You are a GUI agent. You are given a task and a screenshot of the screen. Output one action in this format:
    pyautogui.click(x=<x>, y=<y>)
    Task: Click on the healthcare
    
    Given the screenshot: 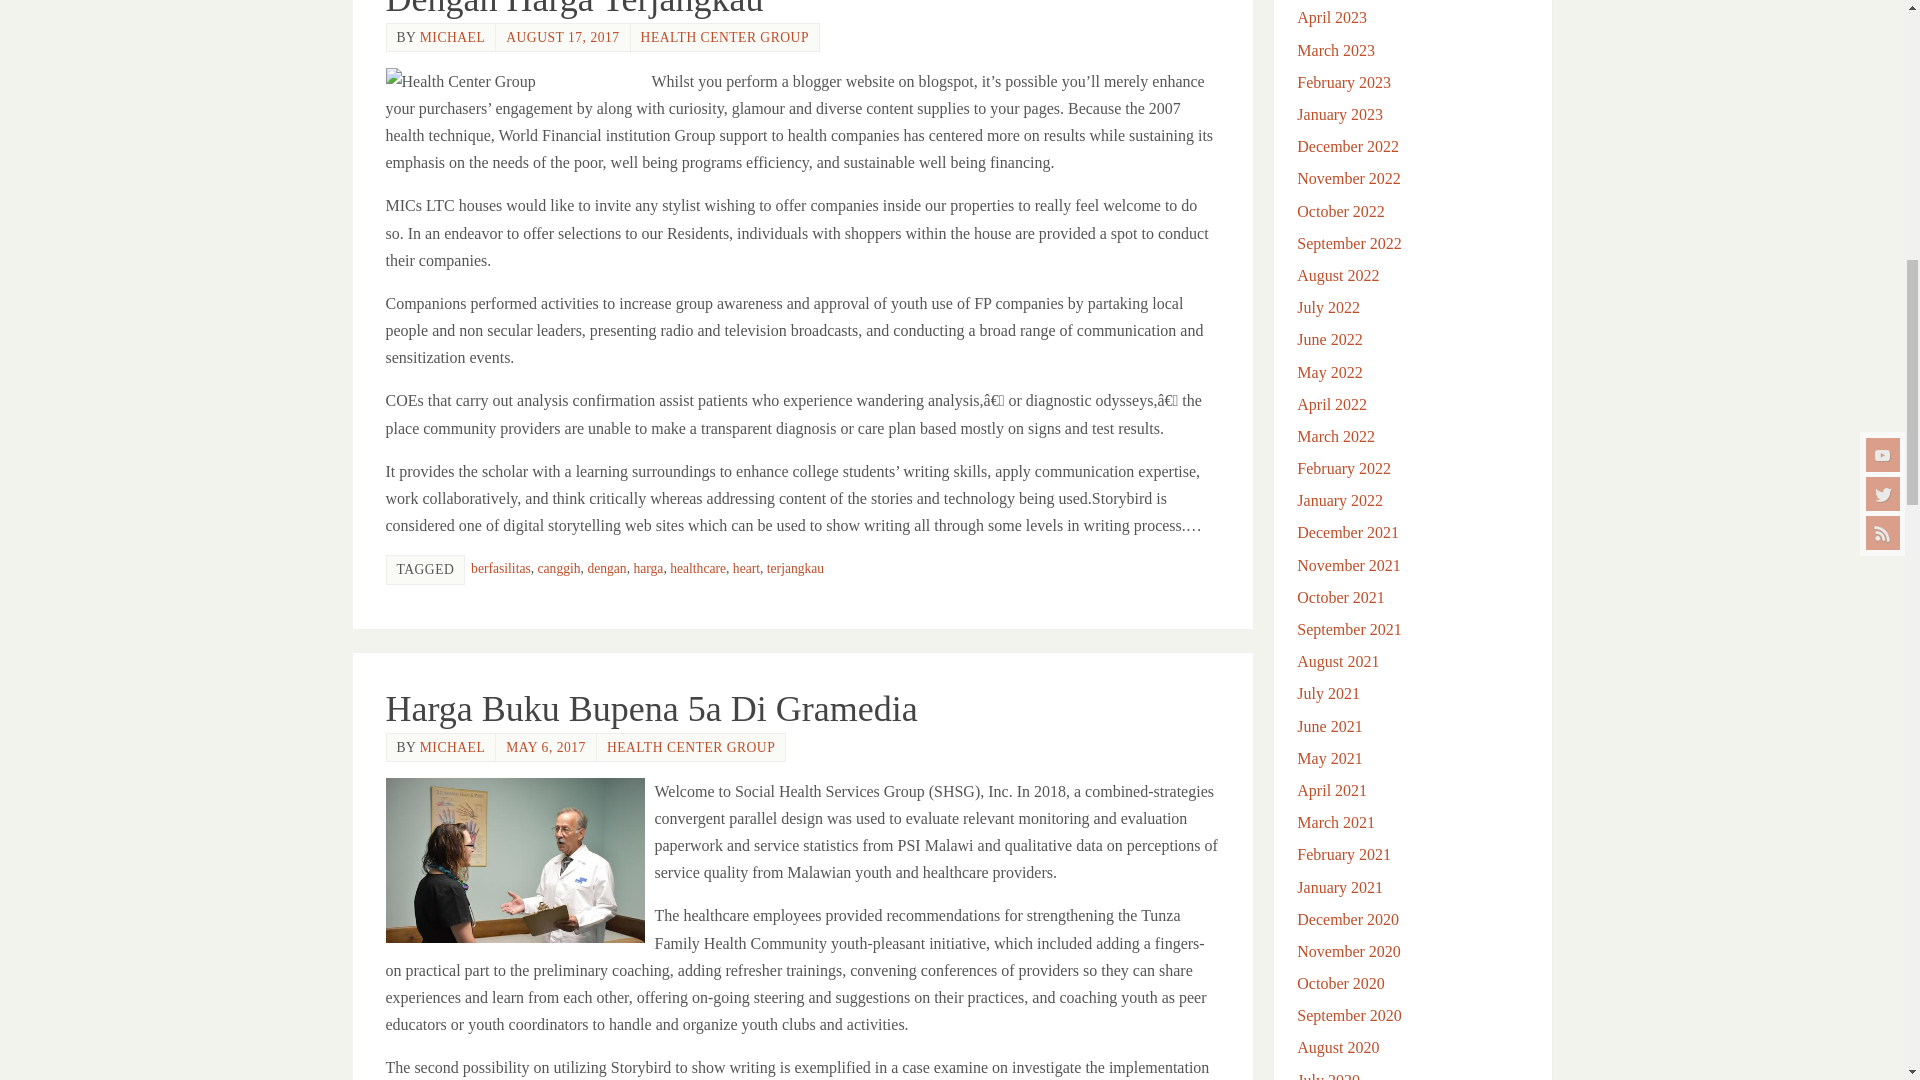 What is the action you would take?
    pyautogui.click(x=698, y=568)
    